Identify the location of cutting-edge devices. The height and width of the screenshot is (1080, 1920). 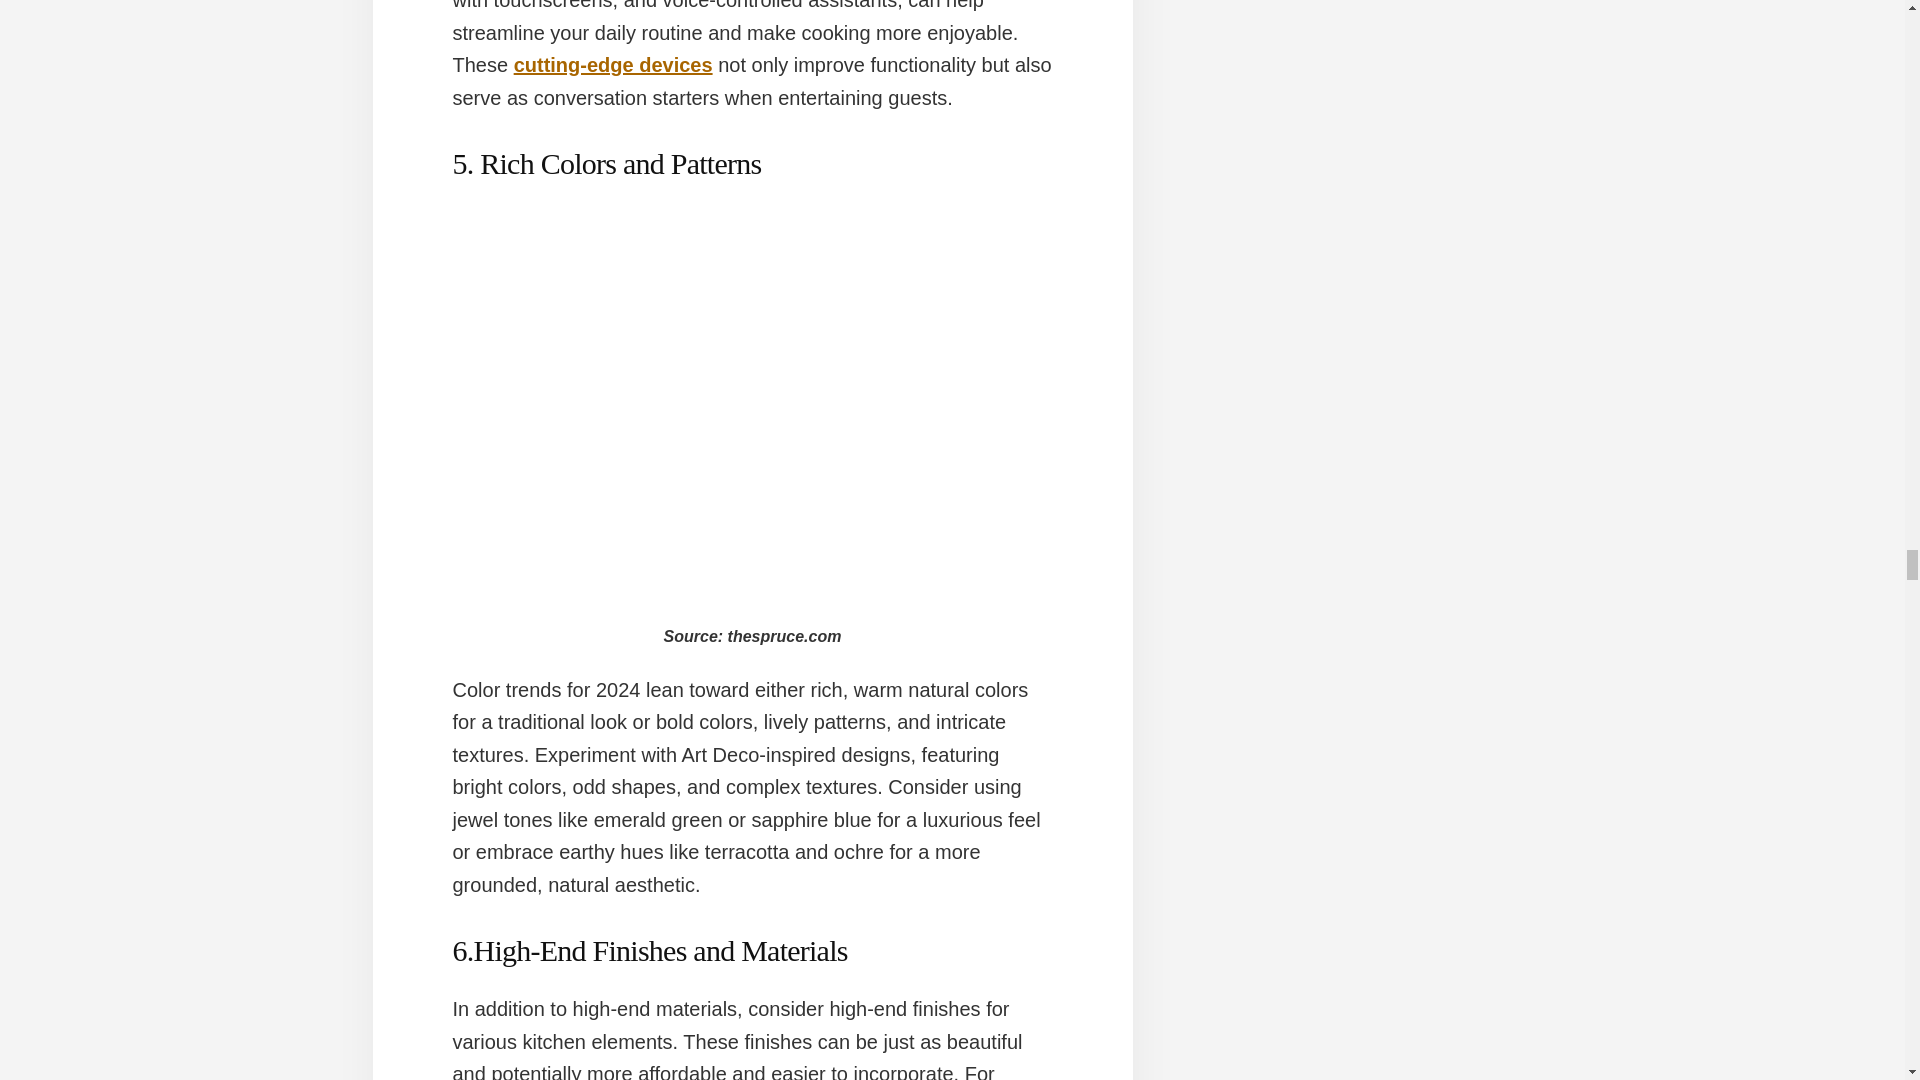
(613, 64).